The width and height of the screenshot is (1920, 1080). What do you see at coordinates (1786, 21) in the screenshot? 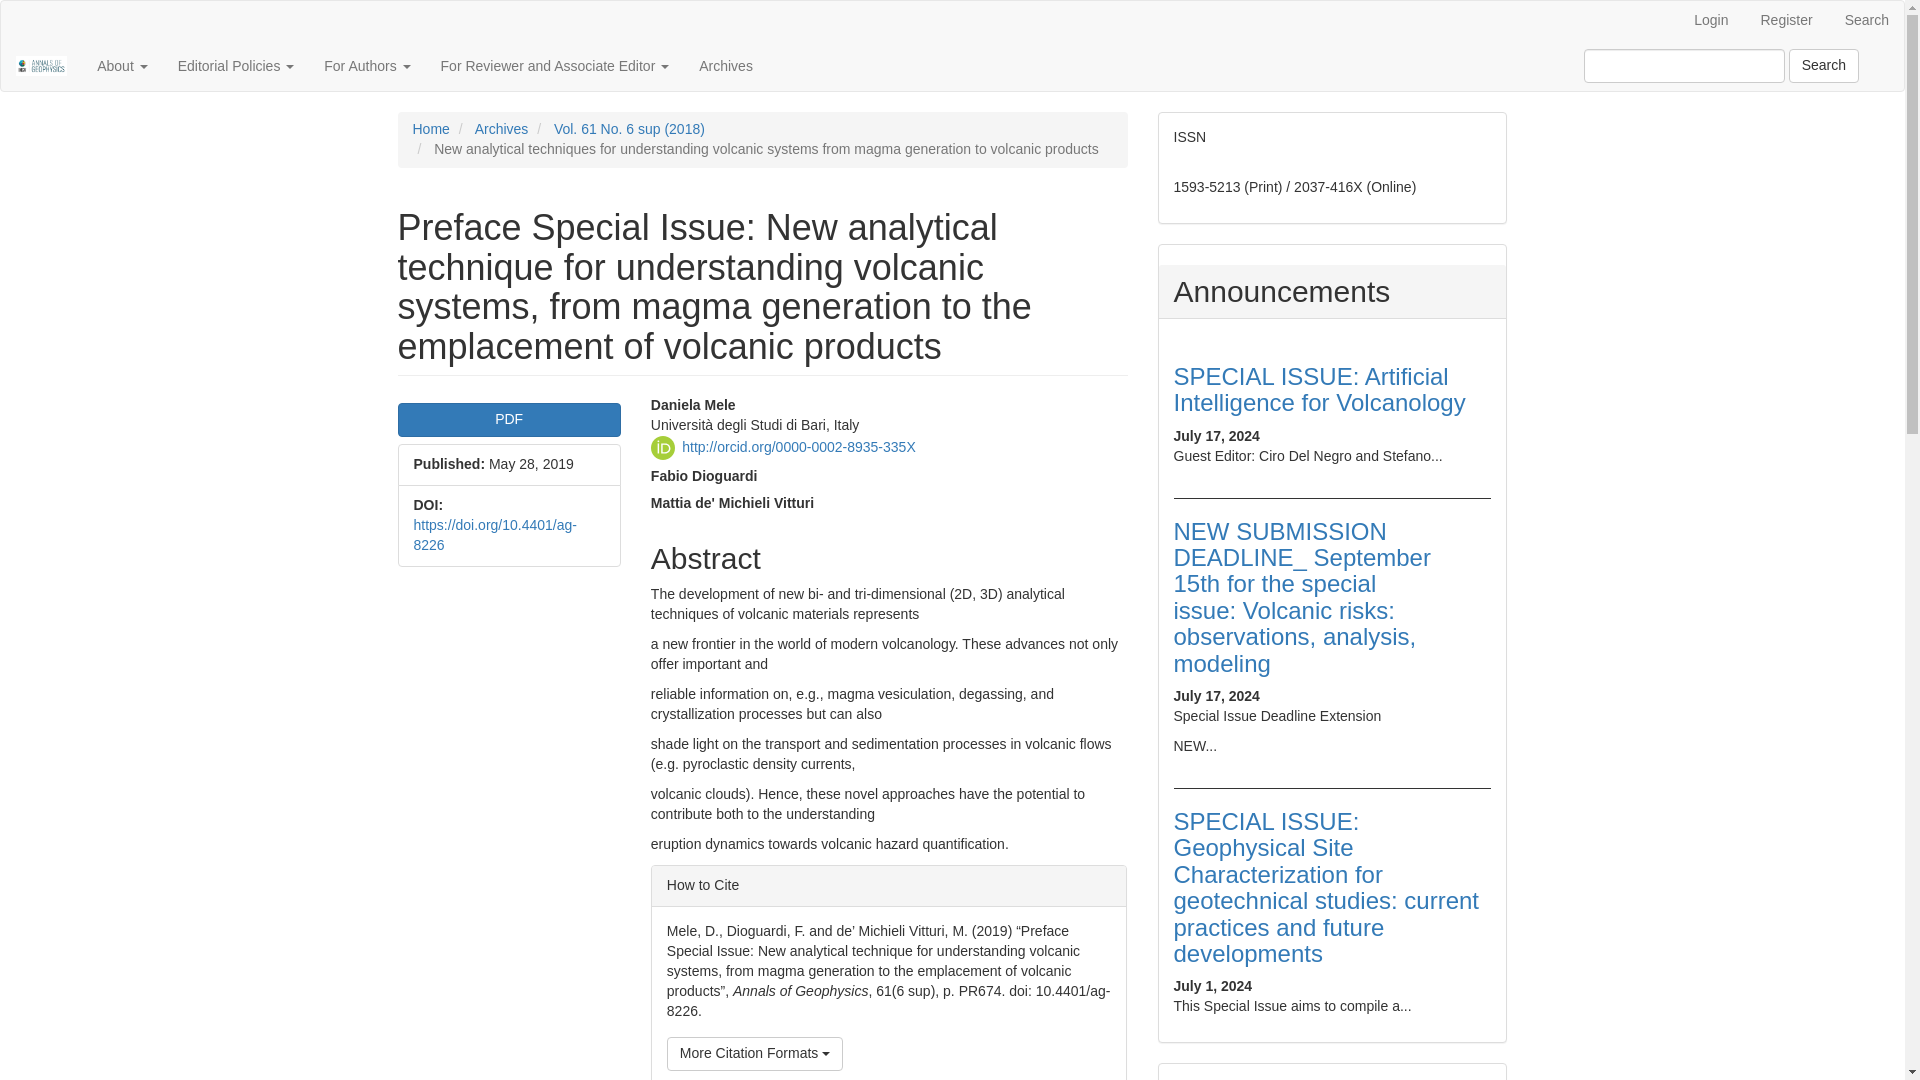
I see `Register` at bounding box center [1786, 21].